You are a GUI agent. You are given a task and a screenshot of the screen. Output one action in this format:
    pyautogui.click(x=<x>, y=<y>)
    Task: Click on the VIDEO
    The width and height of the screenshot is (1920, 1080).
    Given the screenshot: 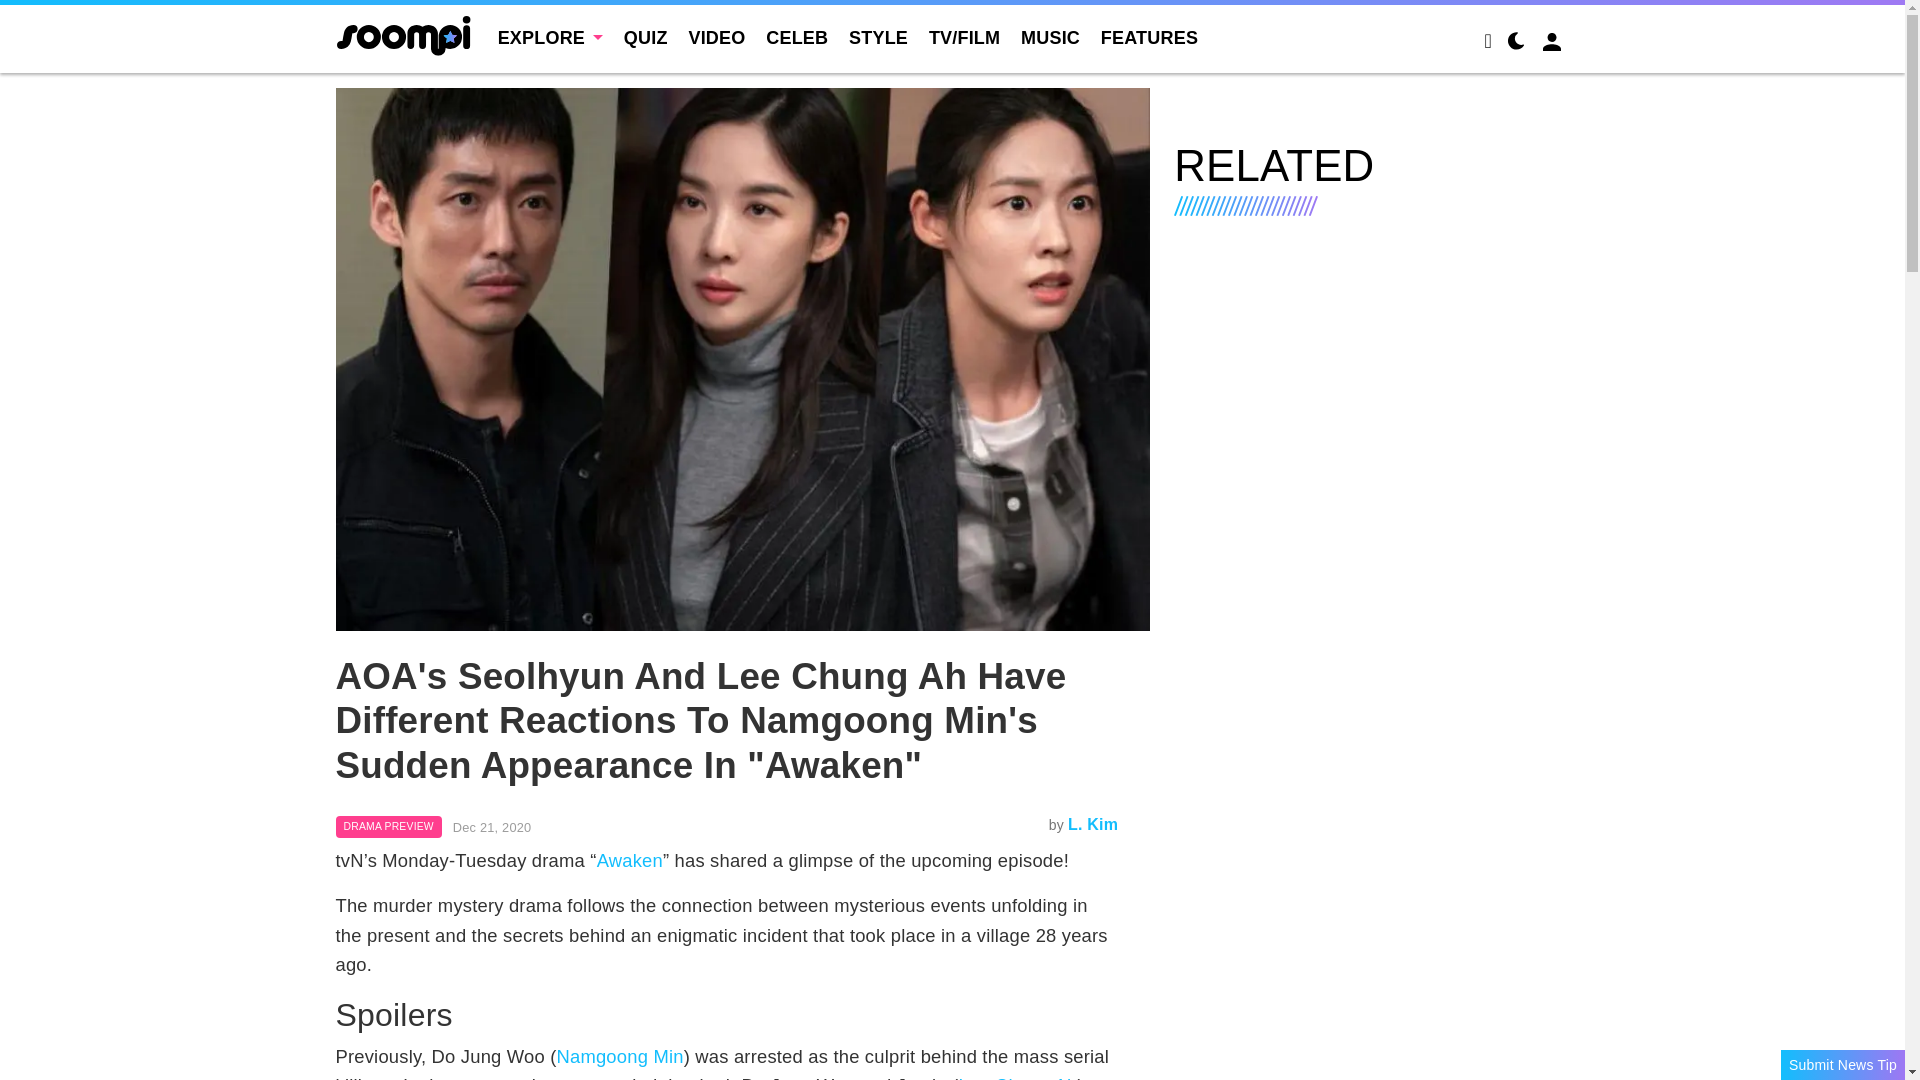 What is the action you would take?
    pyautogui.click(x=716, y=38)
    